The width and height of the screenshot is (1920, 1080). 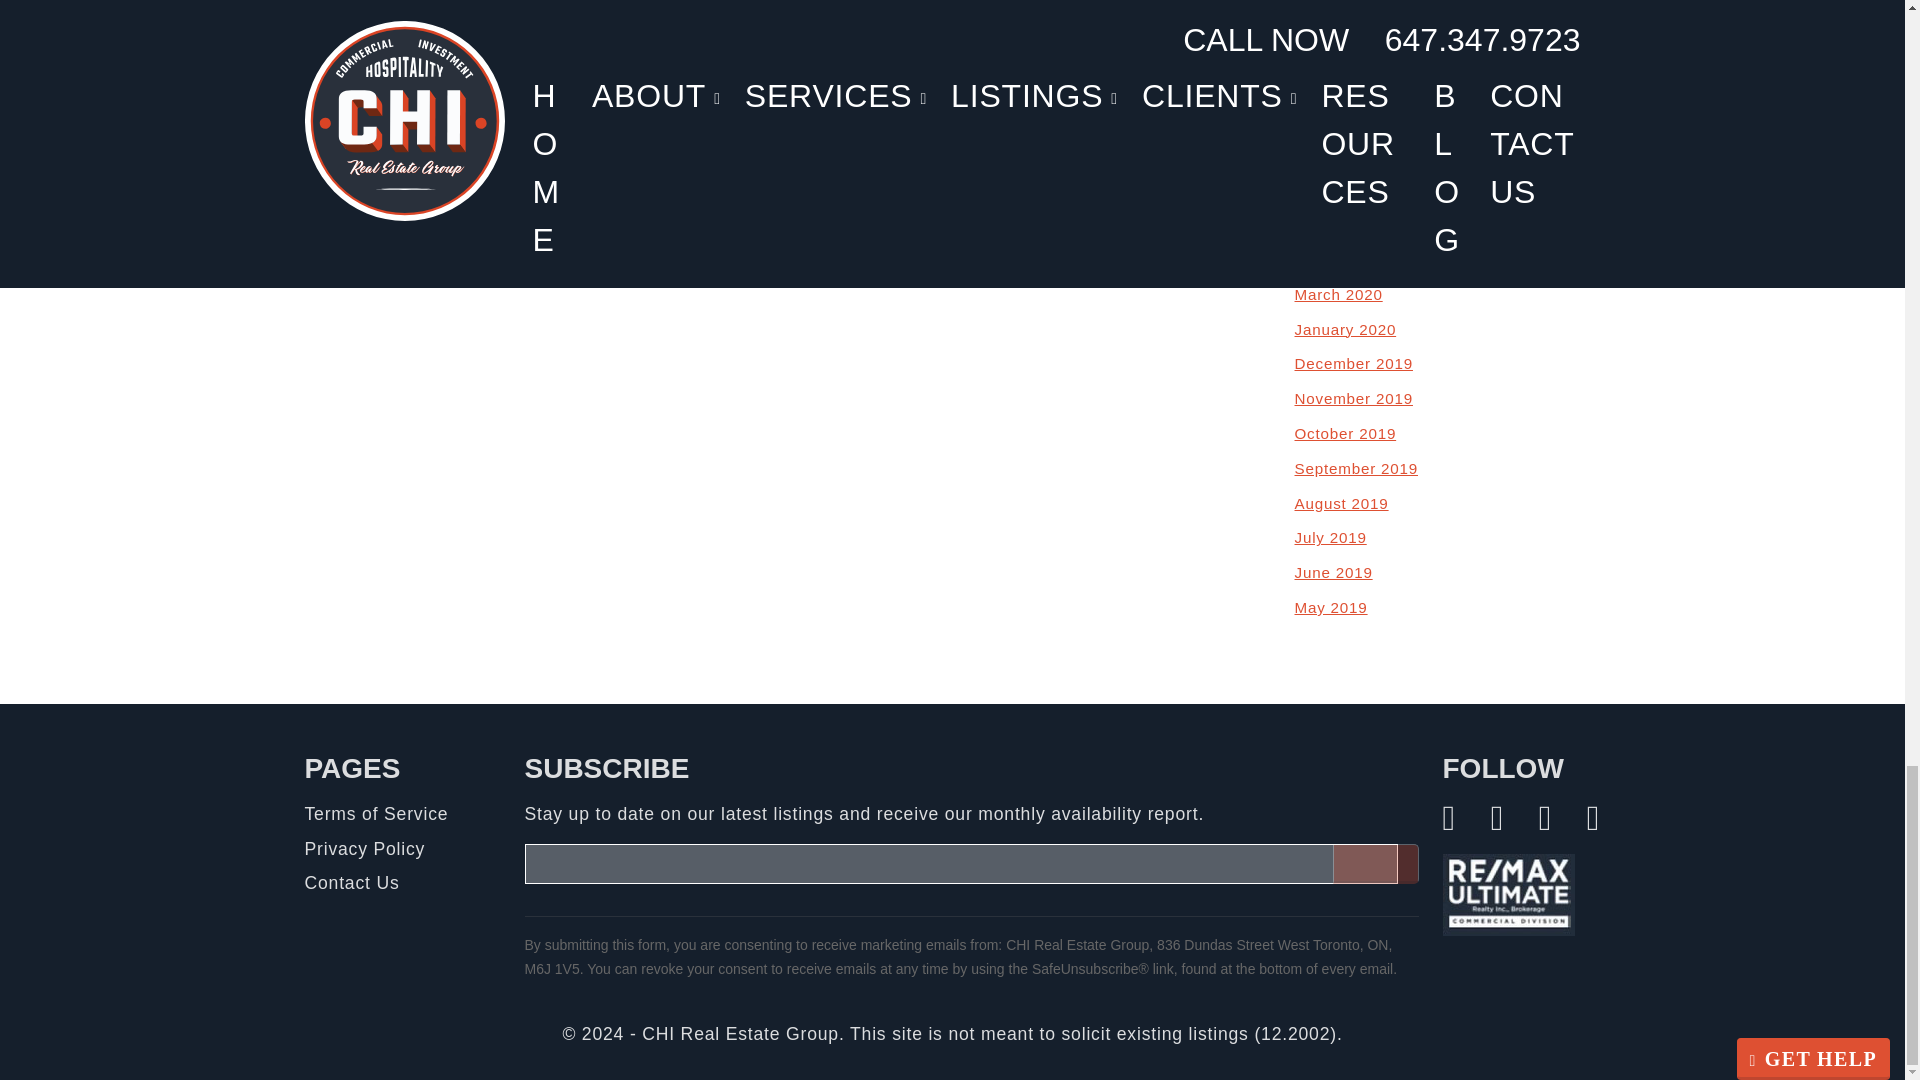 I want to click on Sign up, so click(x=1375, y=864).